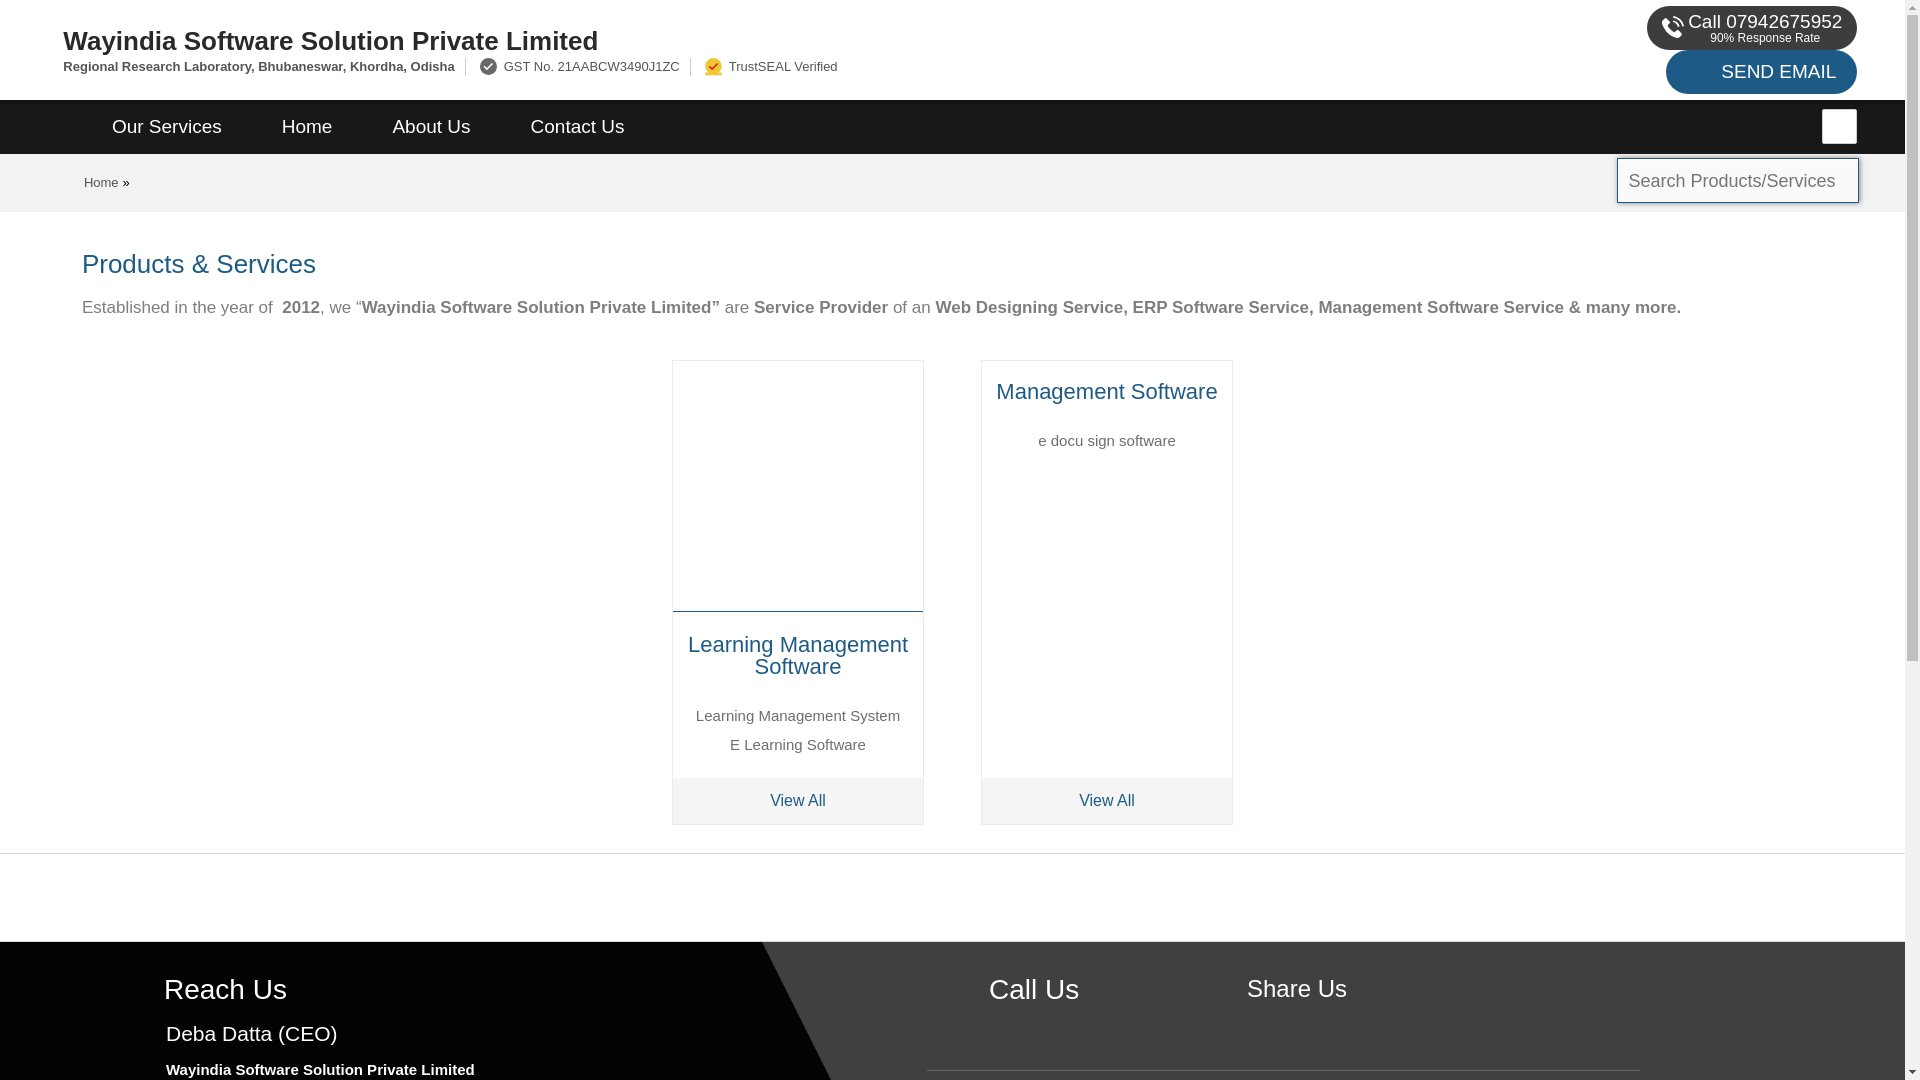 Image resolution: width=1920 pixels, height=1080 pixels. I want to click on Home, so click(102, 182).